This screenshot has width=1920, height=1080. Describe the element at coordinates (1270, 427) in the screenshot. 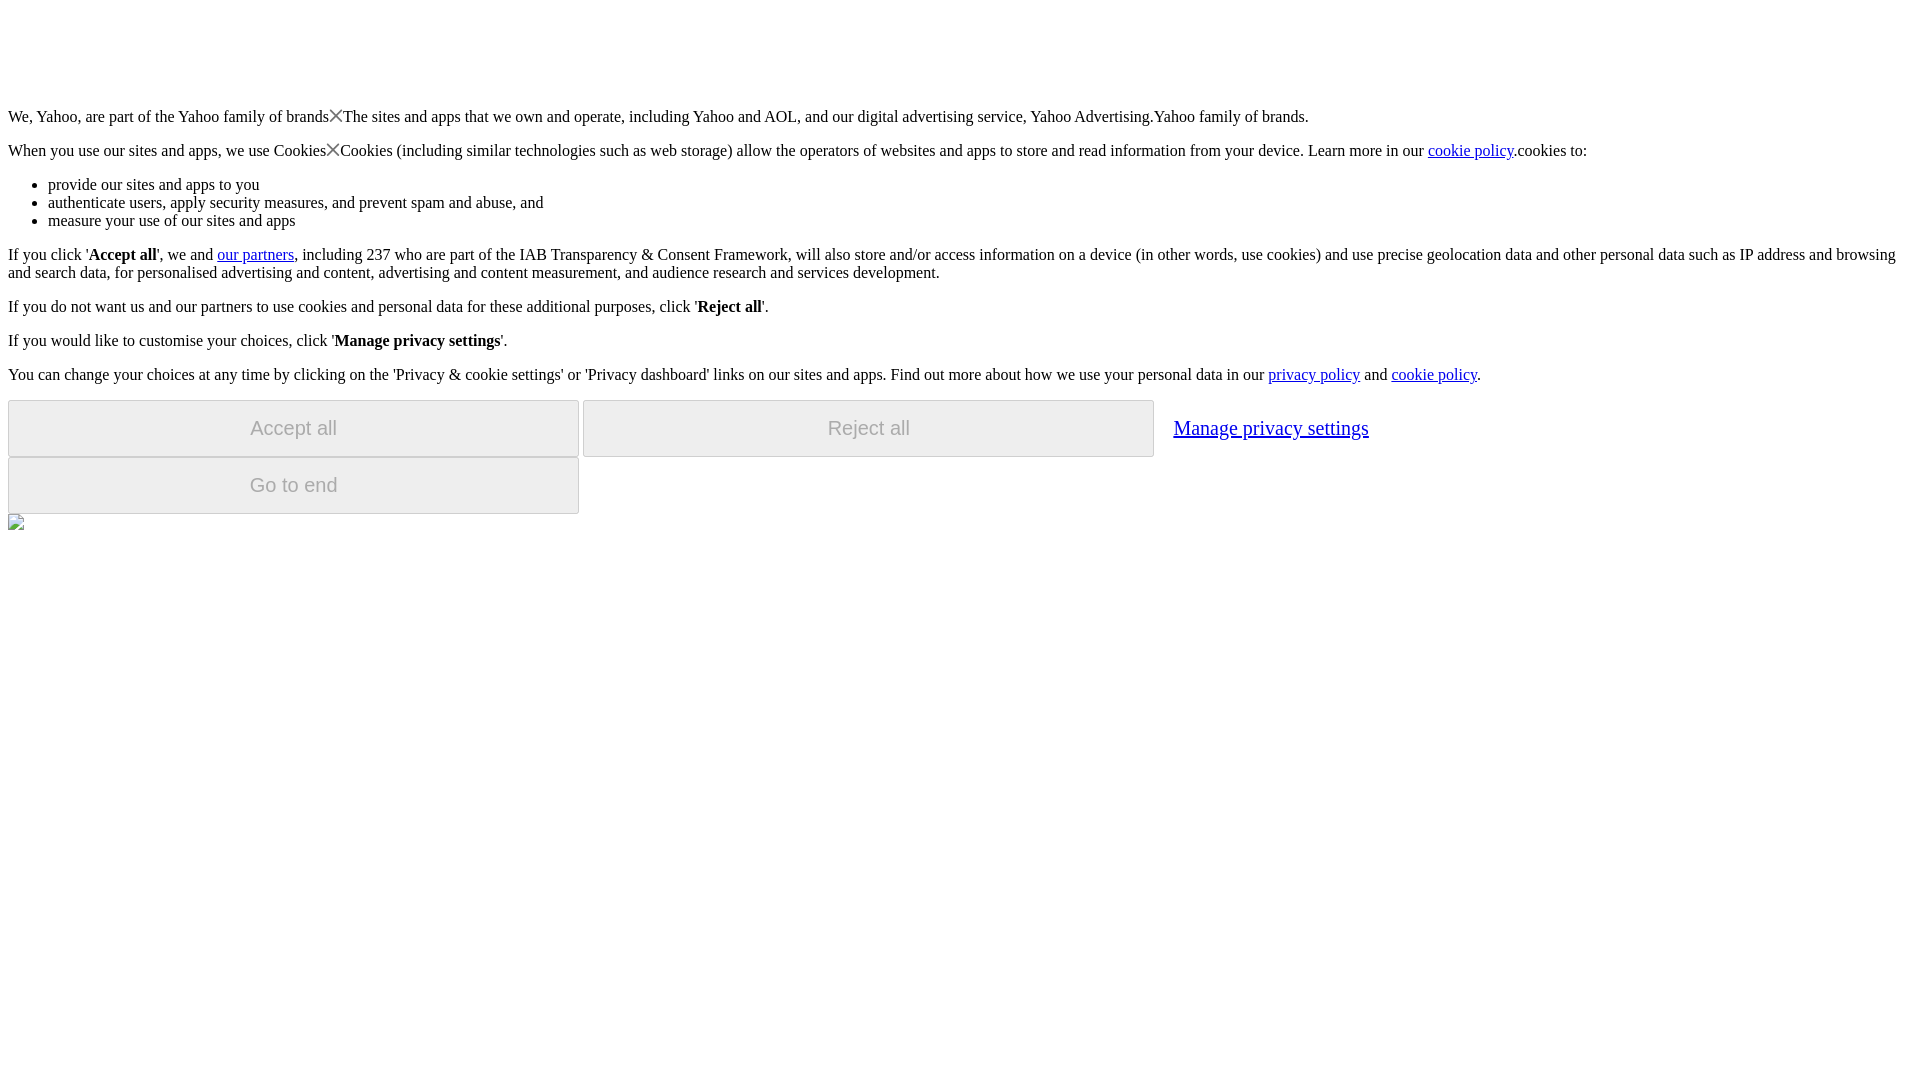

I see `Manage privacy settings` at that location.